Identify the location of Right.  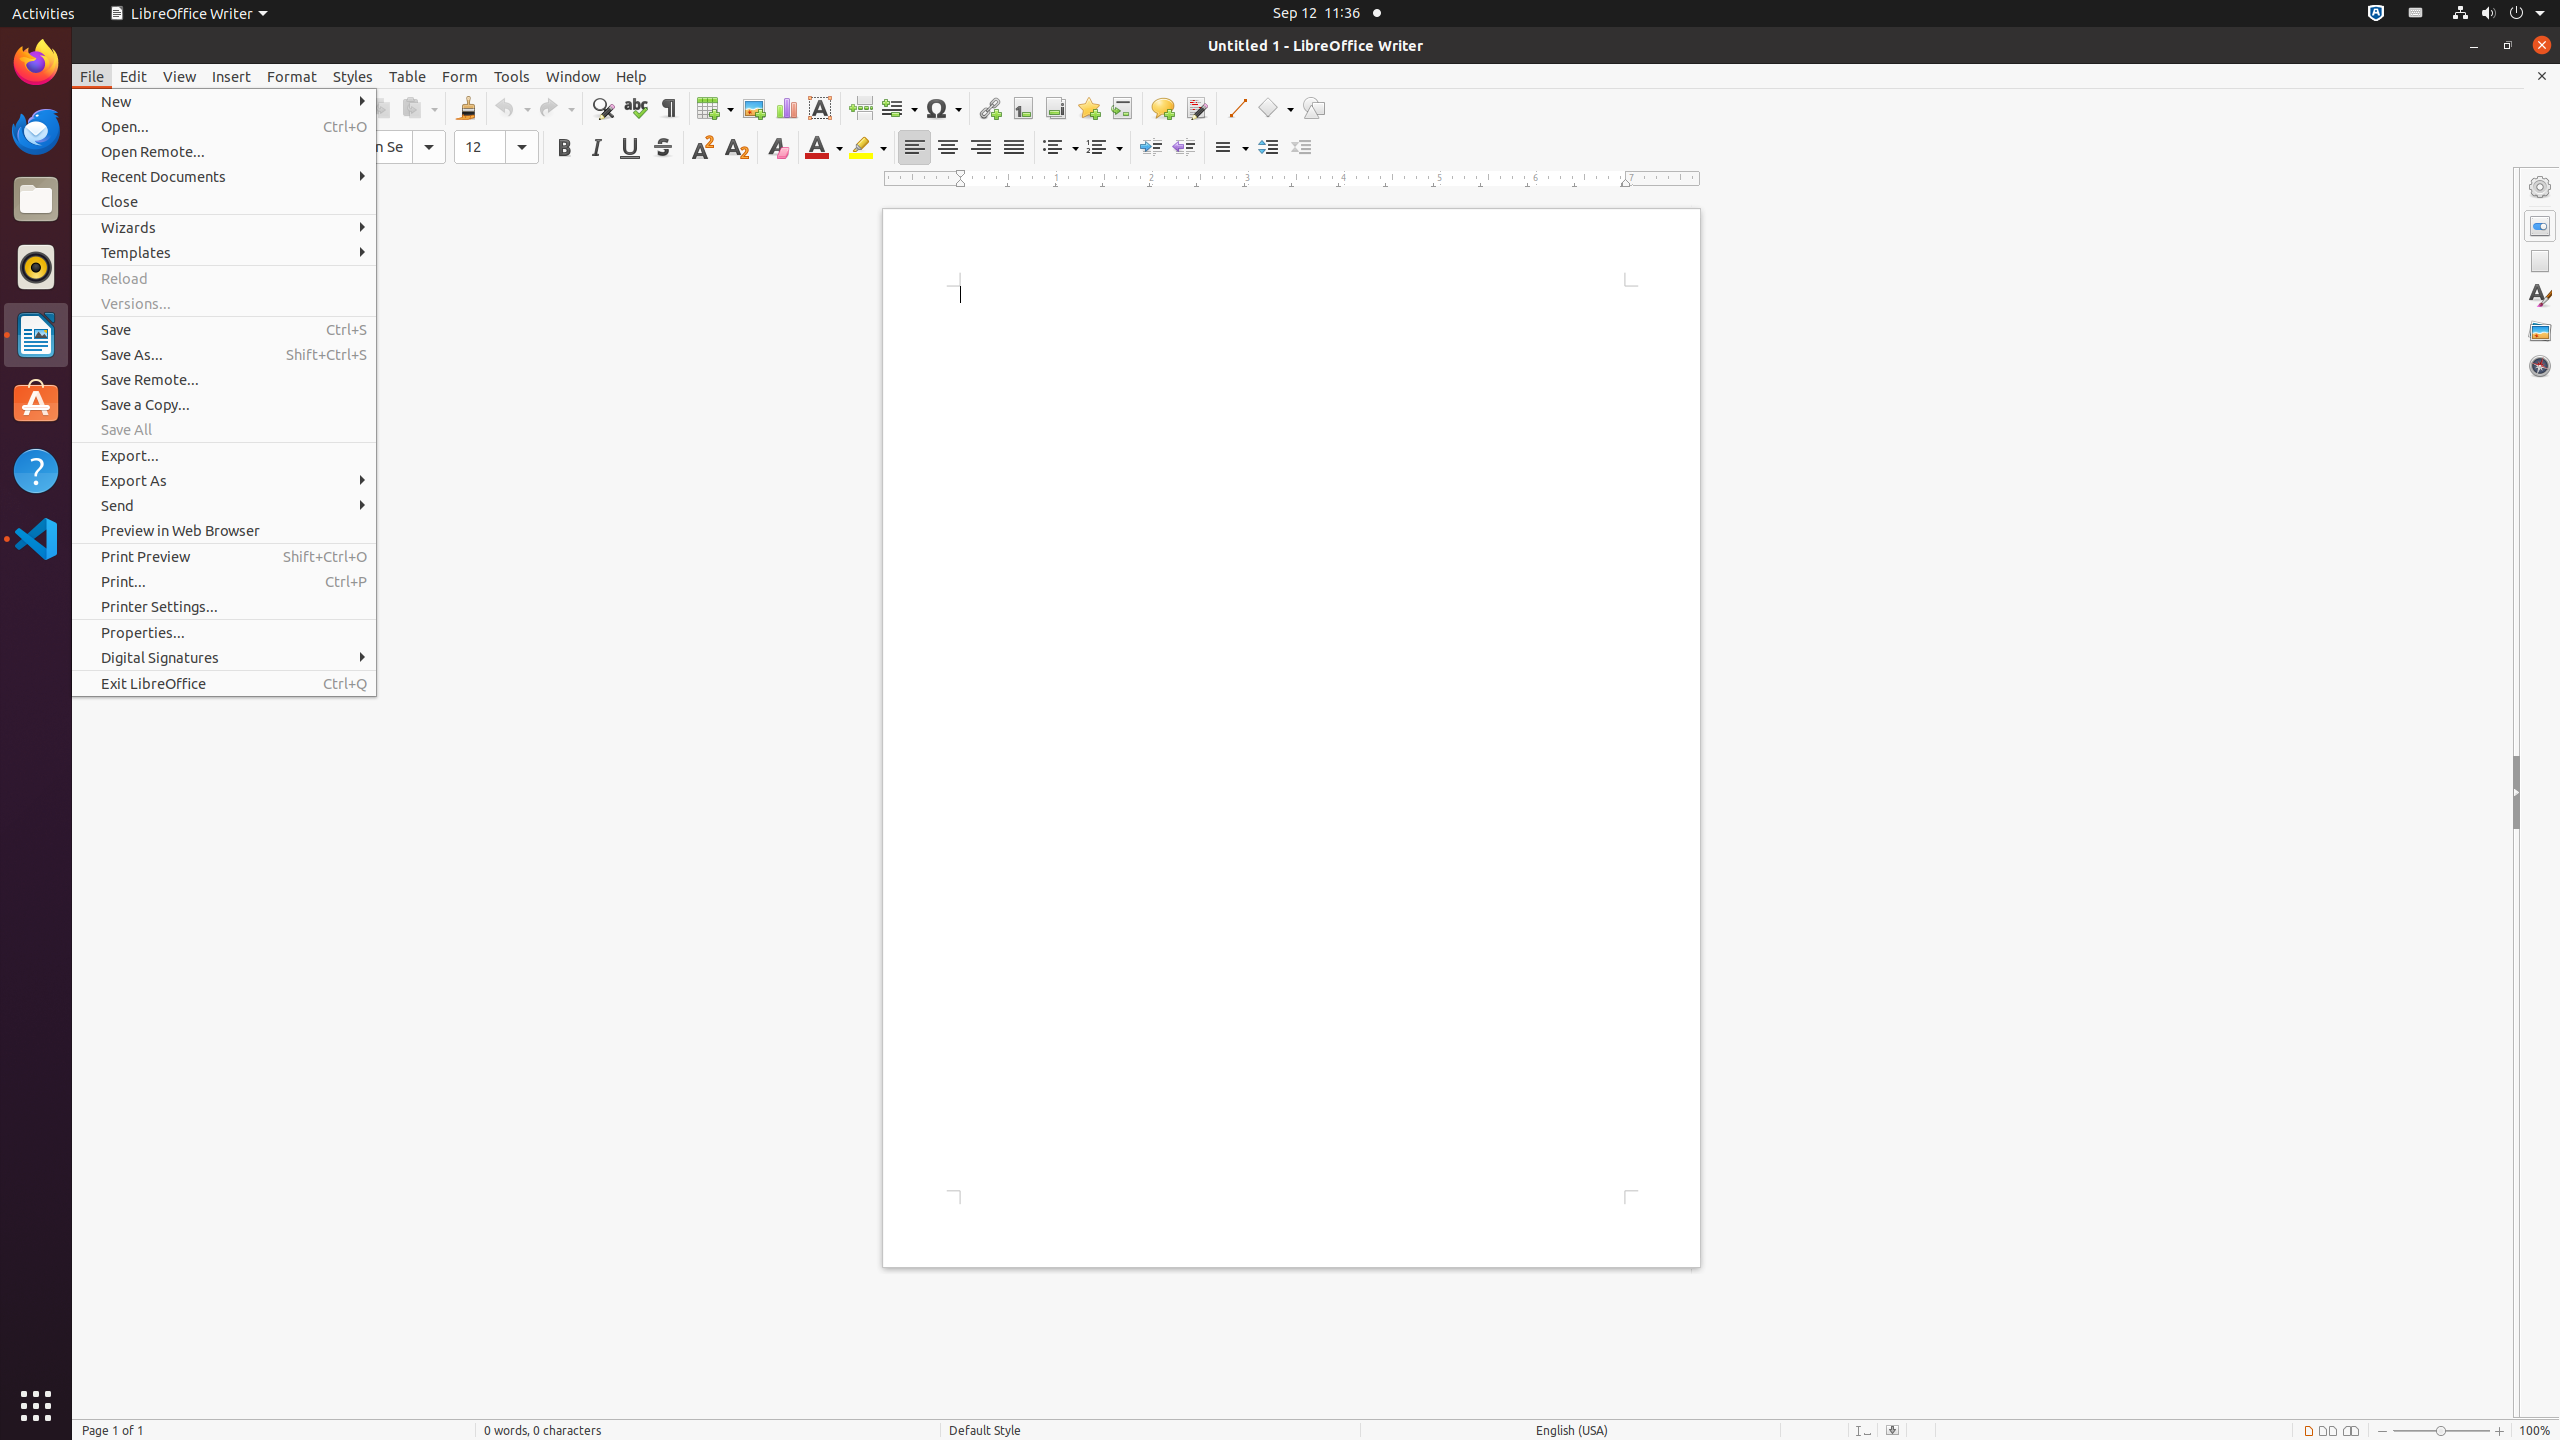
(980, 148).